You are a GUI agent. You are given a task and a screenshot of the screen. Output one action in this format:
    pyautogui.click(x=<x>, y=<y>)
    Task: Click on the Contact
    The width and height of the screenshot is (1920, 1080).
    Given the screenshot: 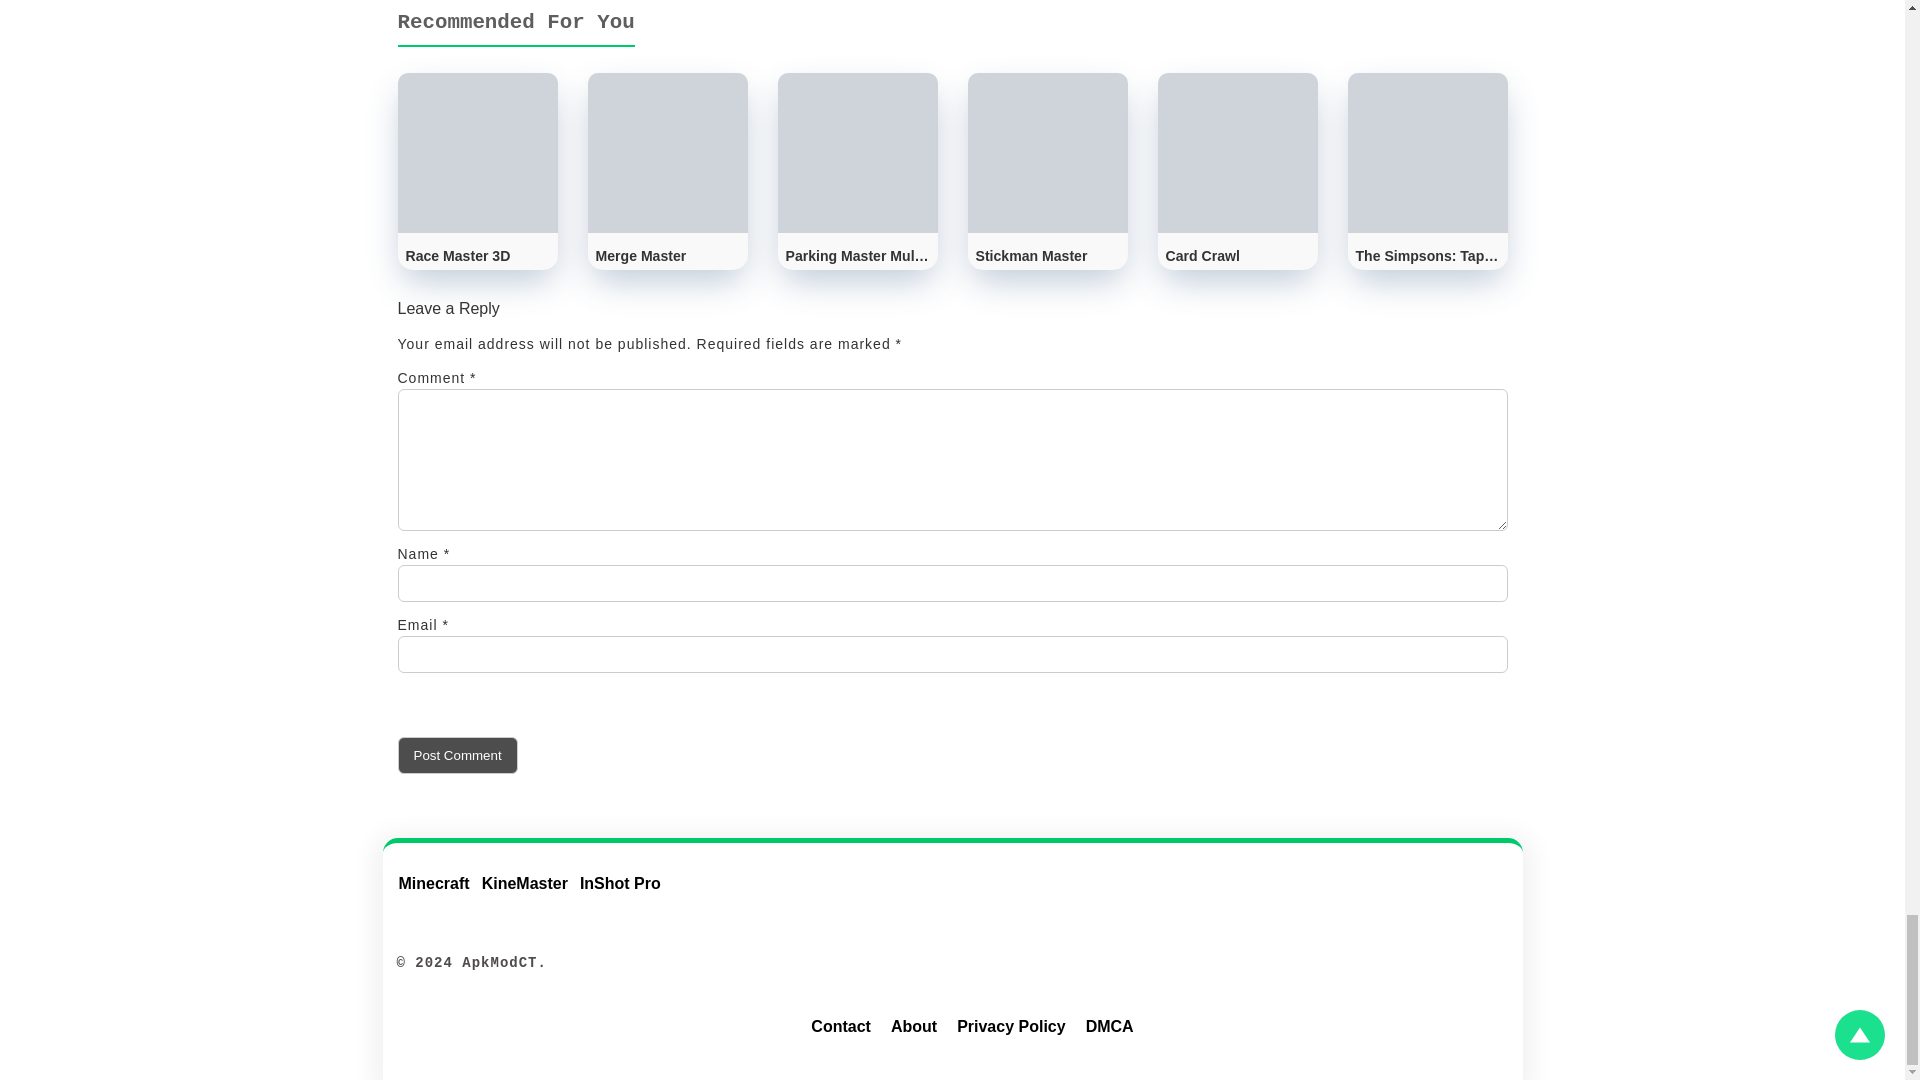 What is the action you would take?
    pyautogui.click(x=840, y=1030)
    